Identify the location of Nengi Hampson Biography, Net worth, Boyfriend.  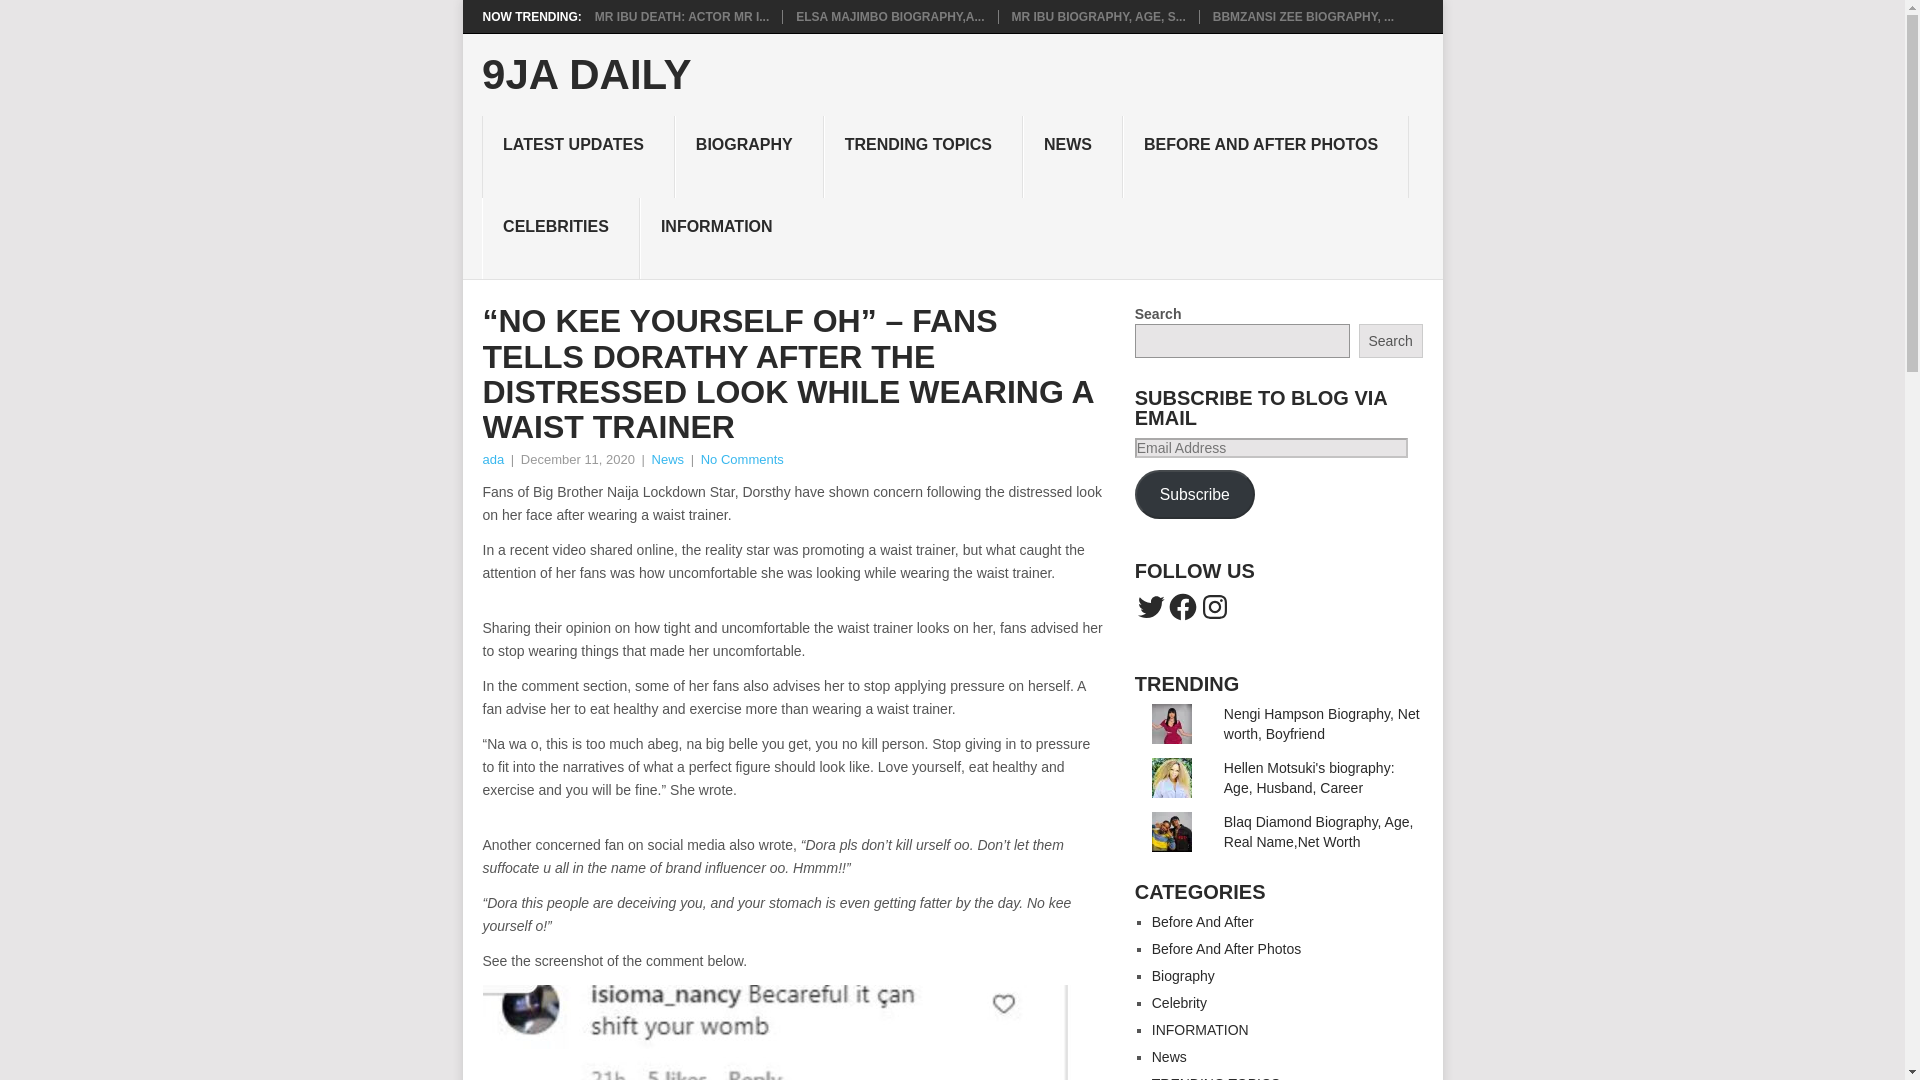
(1322, 724).